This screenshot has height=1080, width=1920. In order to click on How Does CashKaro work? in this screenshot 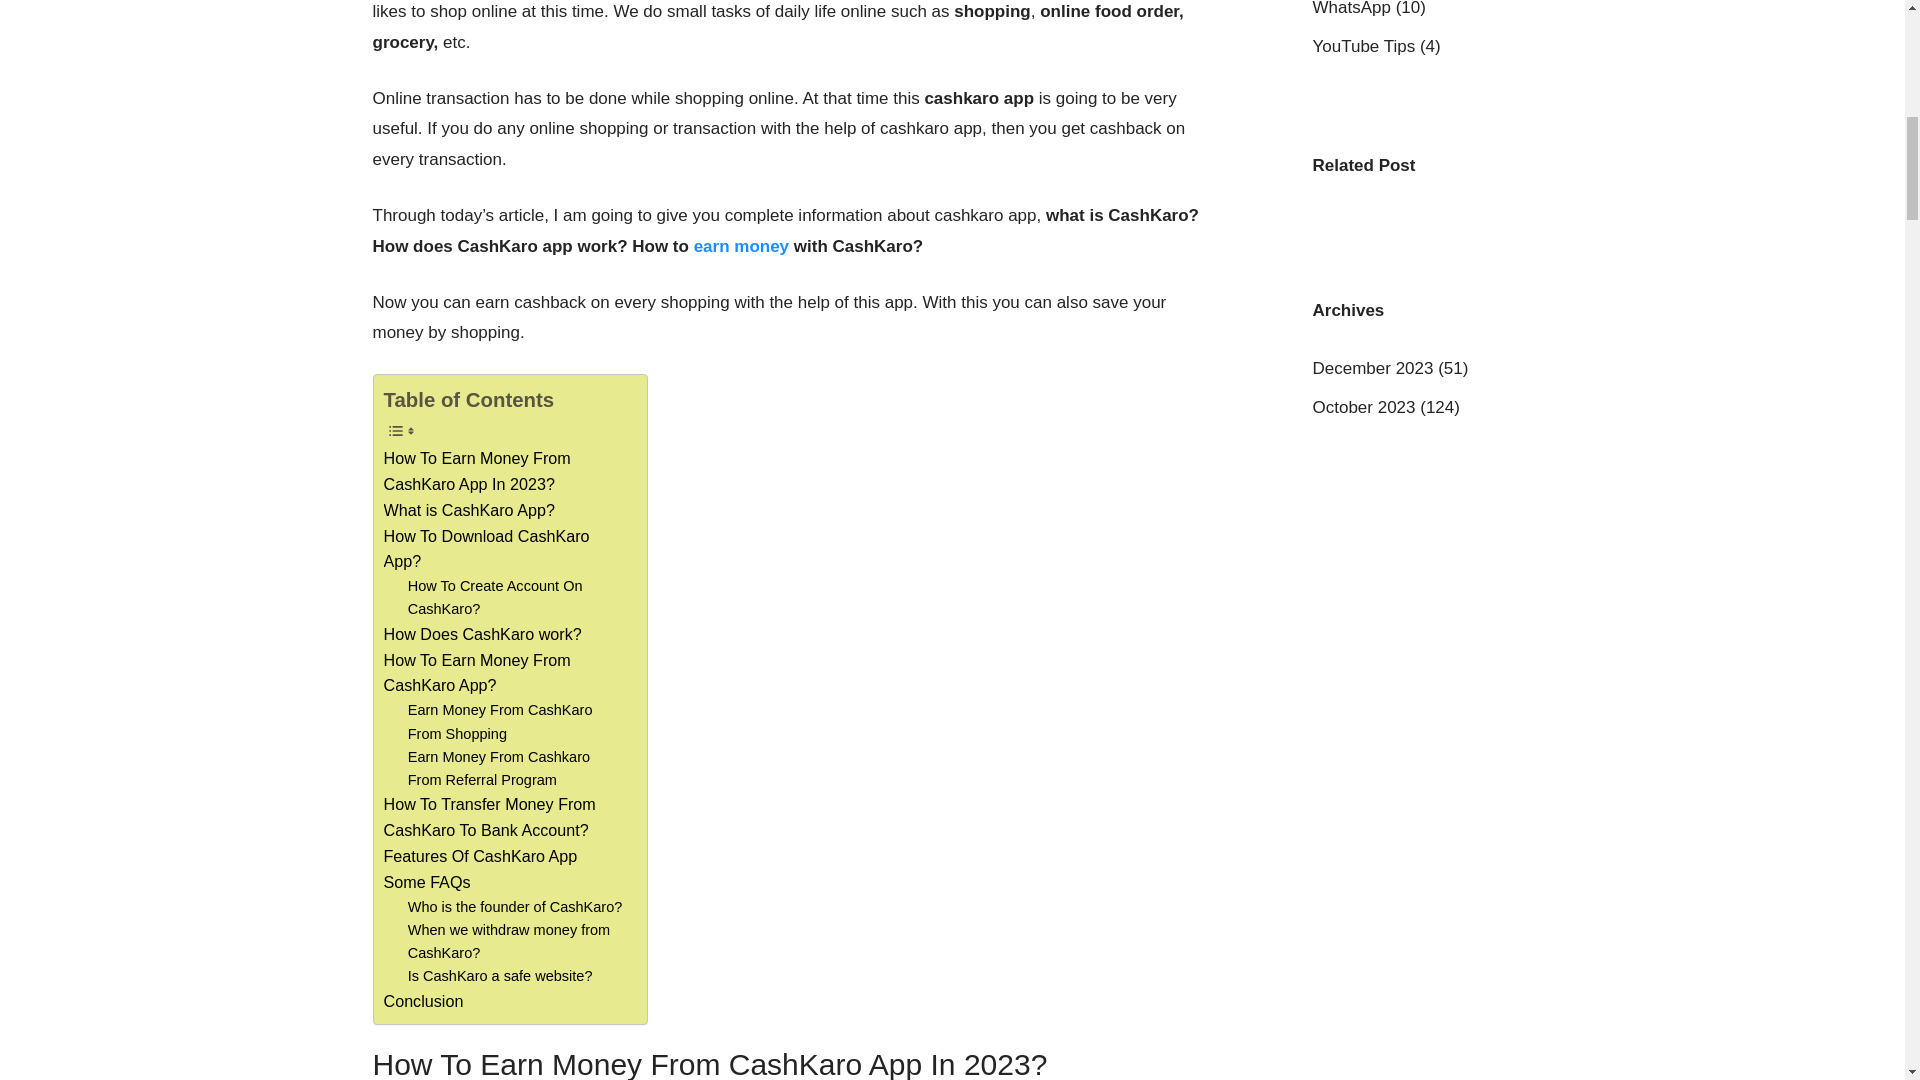, I will do `click(482, 635)`.